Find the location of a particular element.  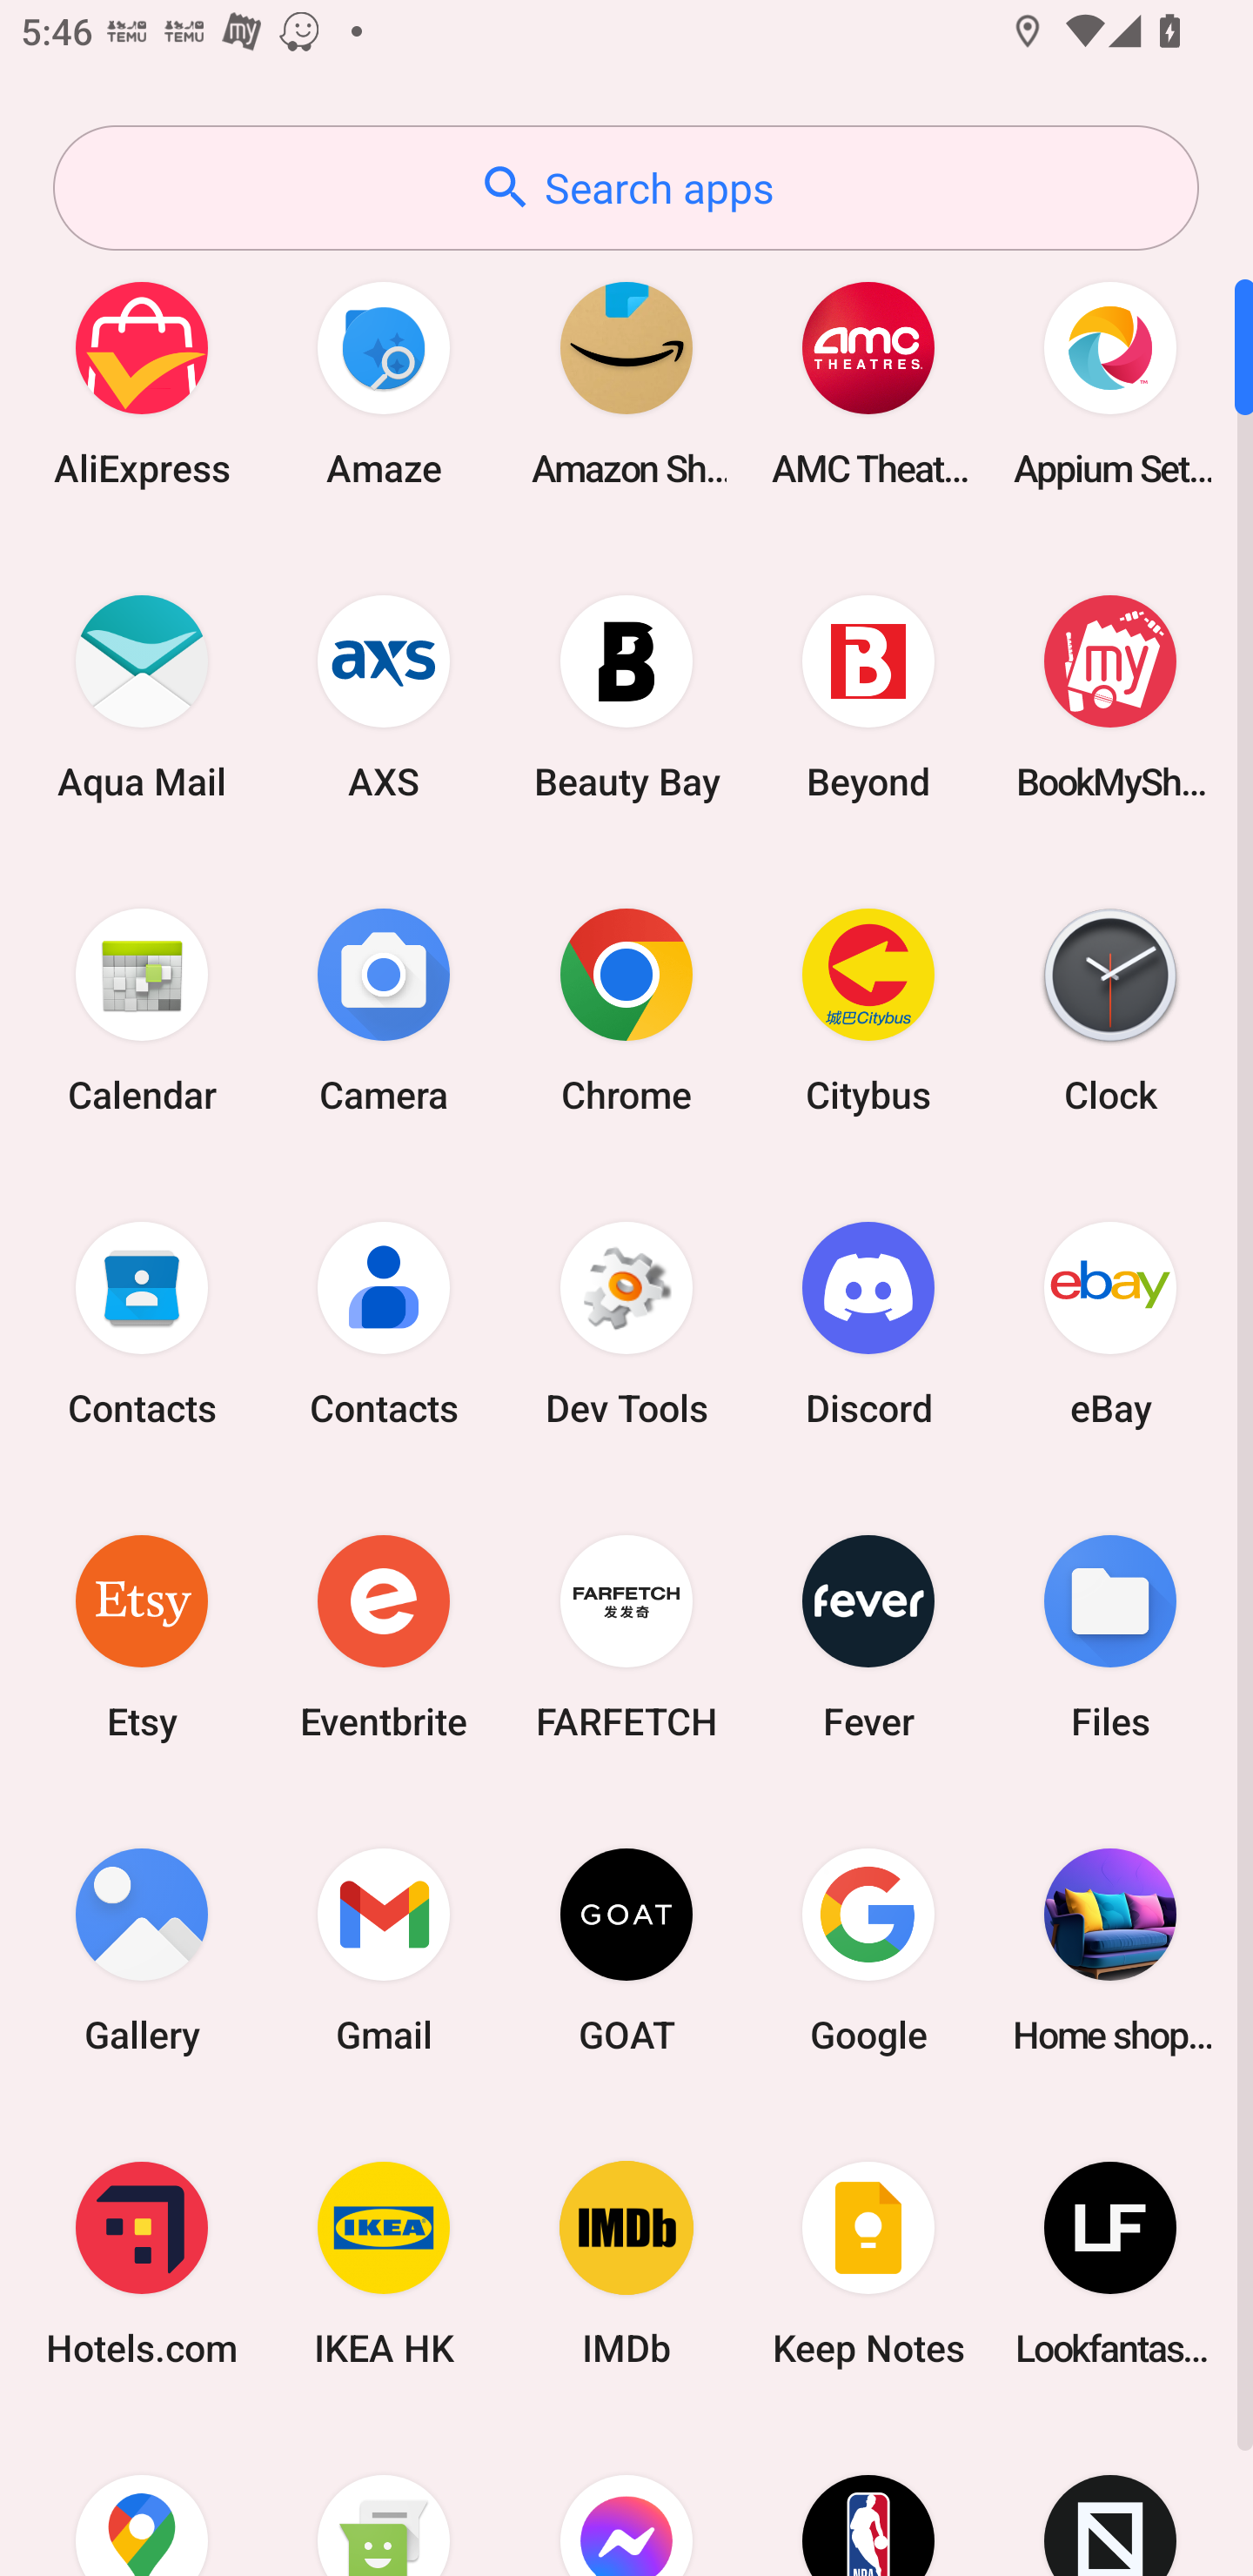

Lookfantastic is located at coordinates (1110, 2264).